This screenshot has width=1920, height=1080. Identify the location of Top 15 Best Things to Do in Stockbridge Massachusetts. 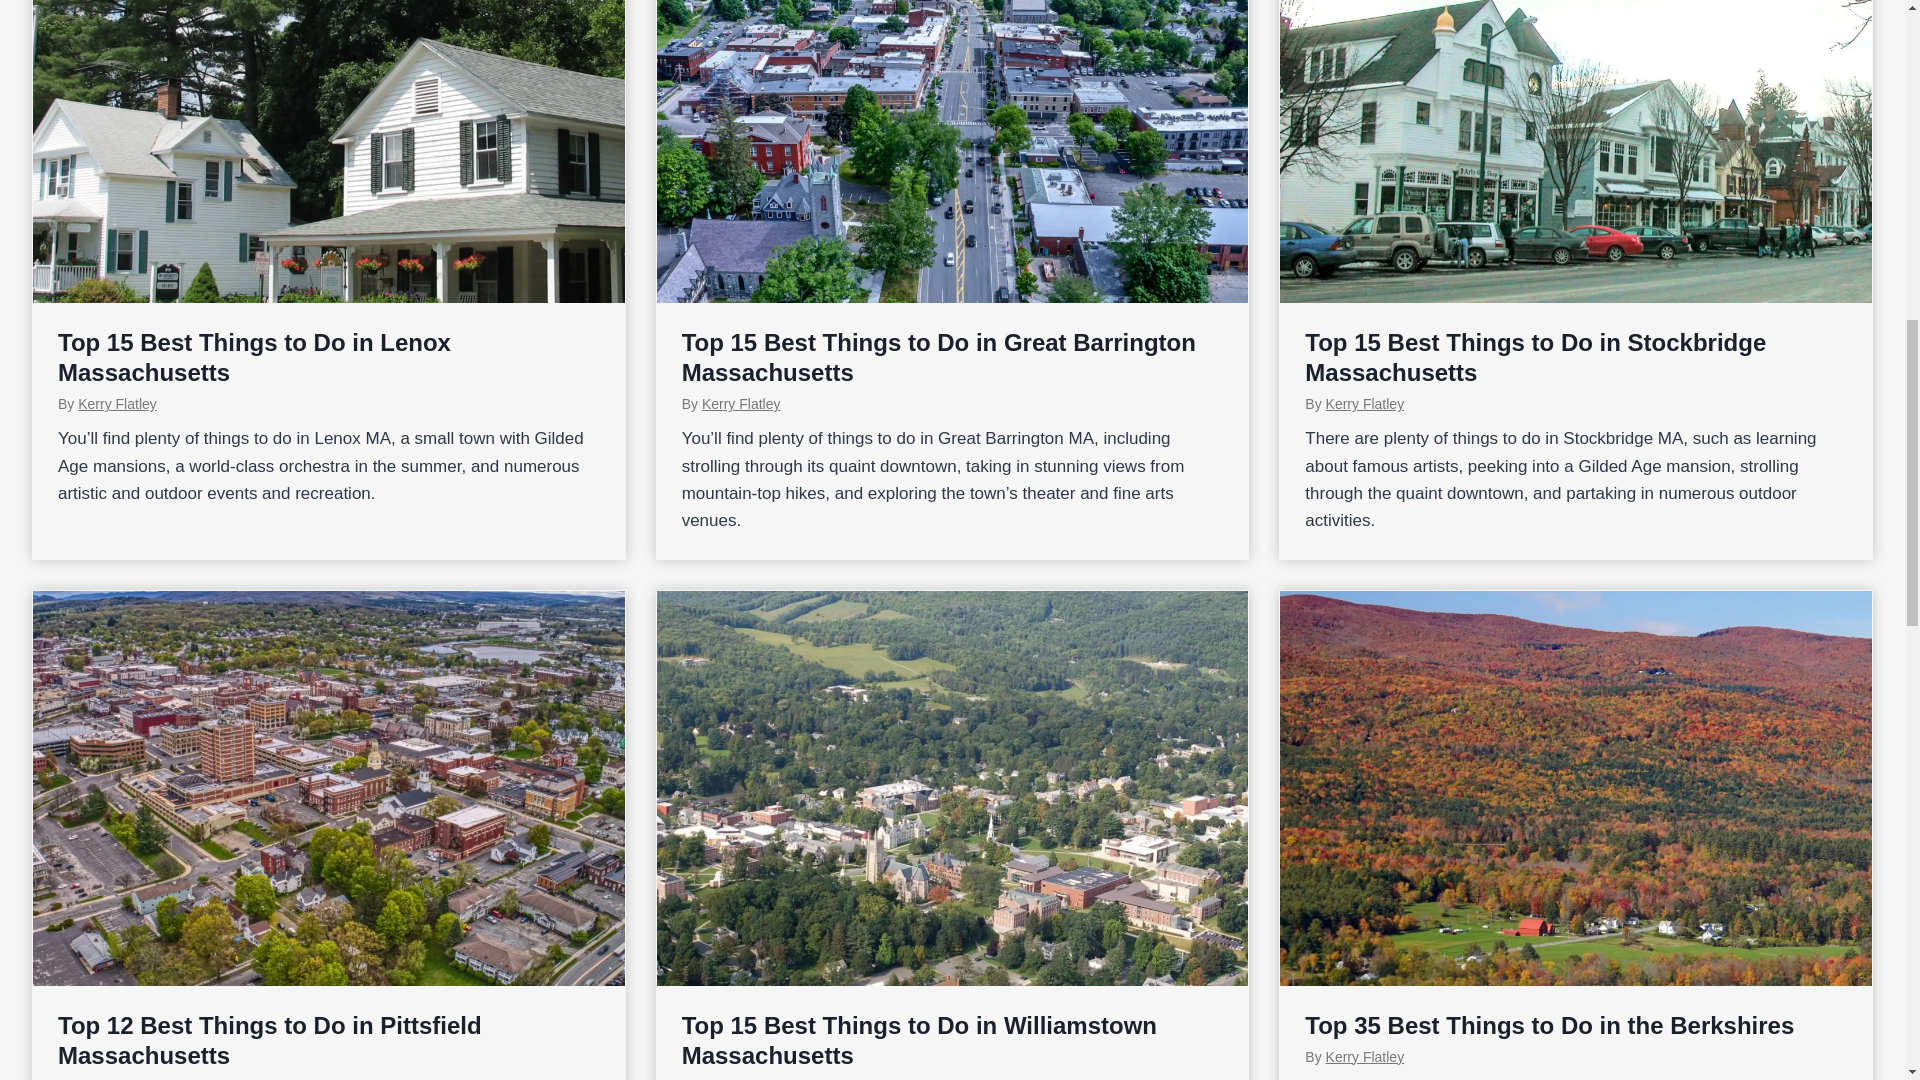
(1576, 358).